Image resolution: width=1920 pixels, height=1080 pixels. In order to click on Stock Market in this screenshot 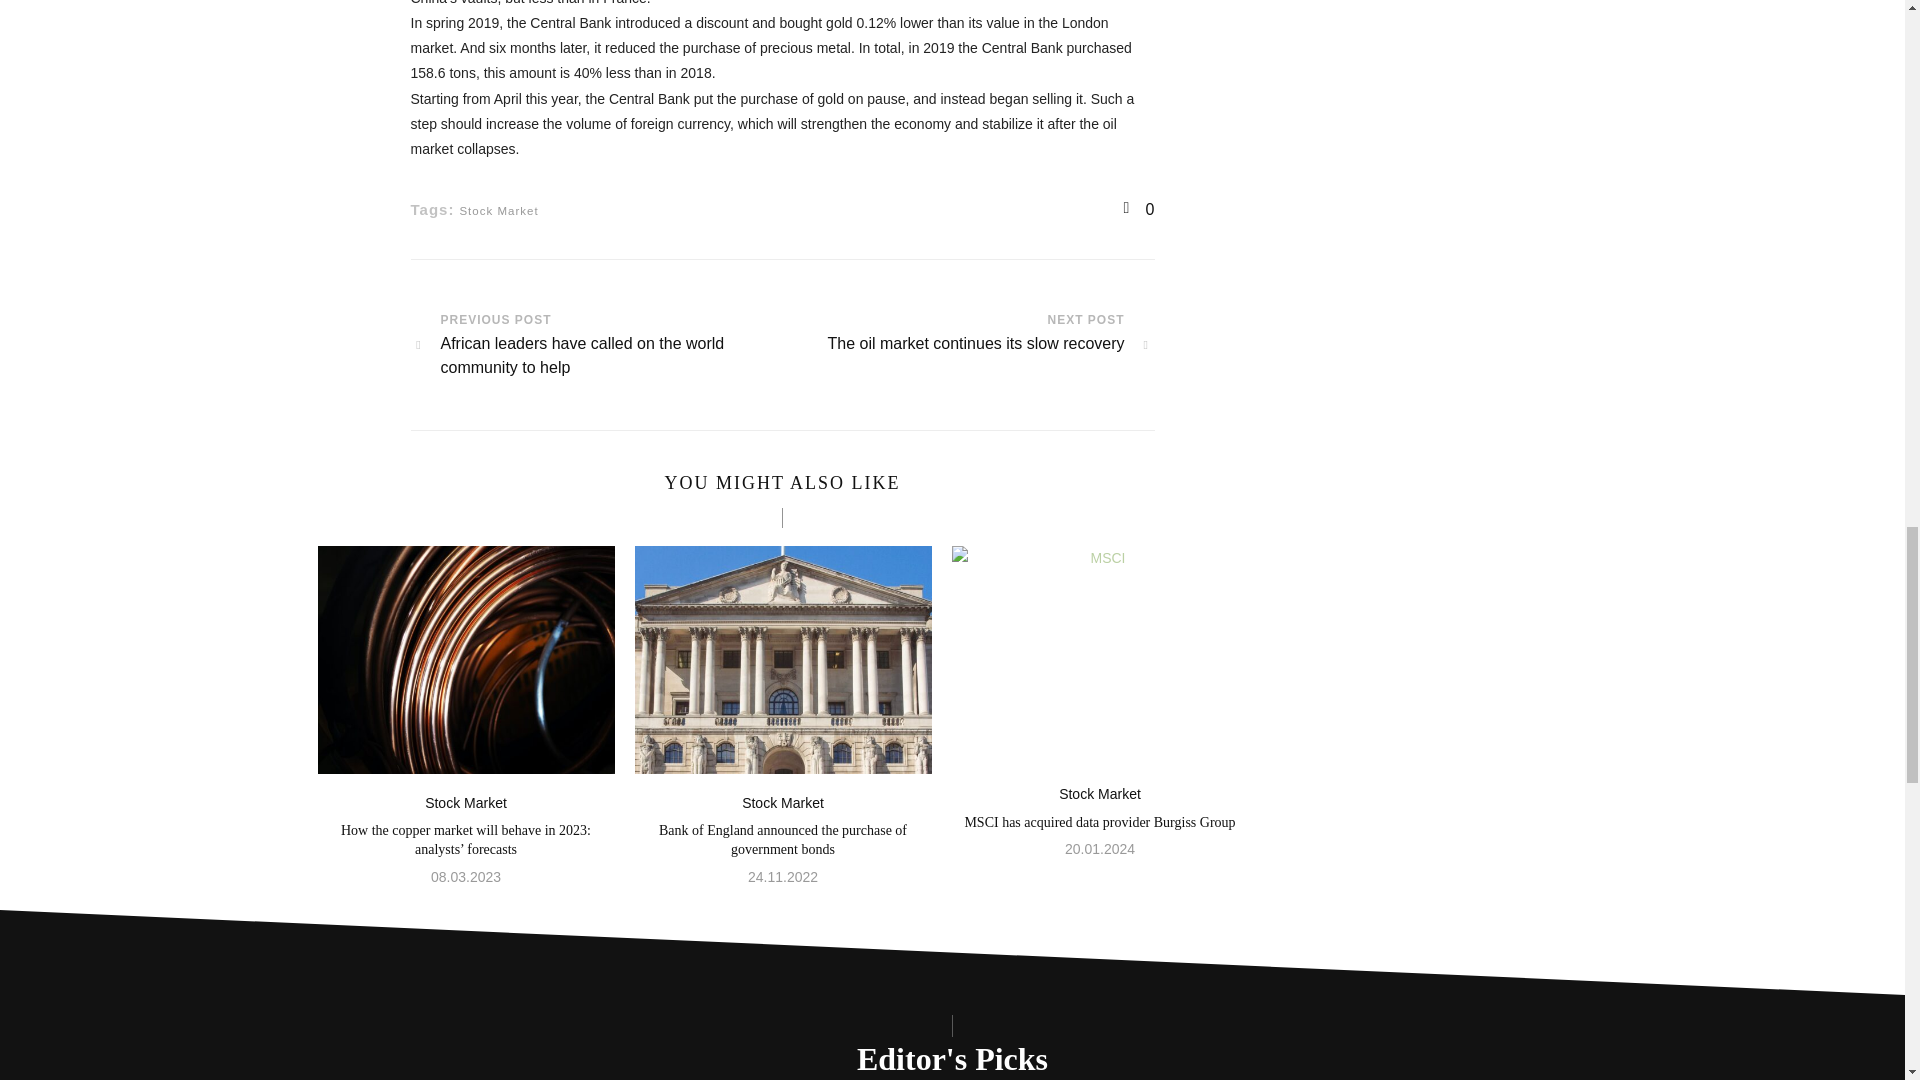, I will do `click(782, 802)`.